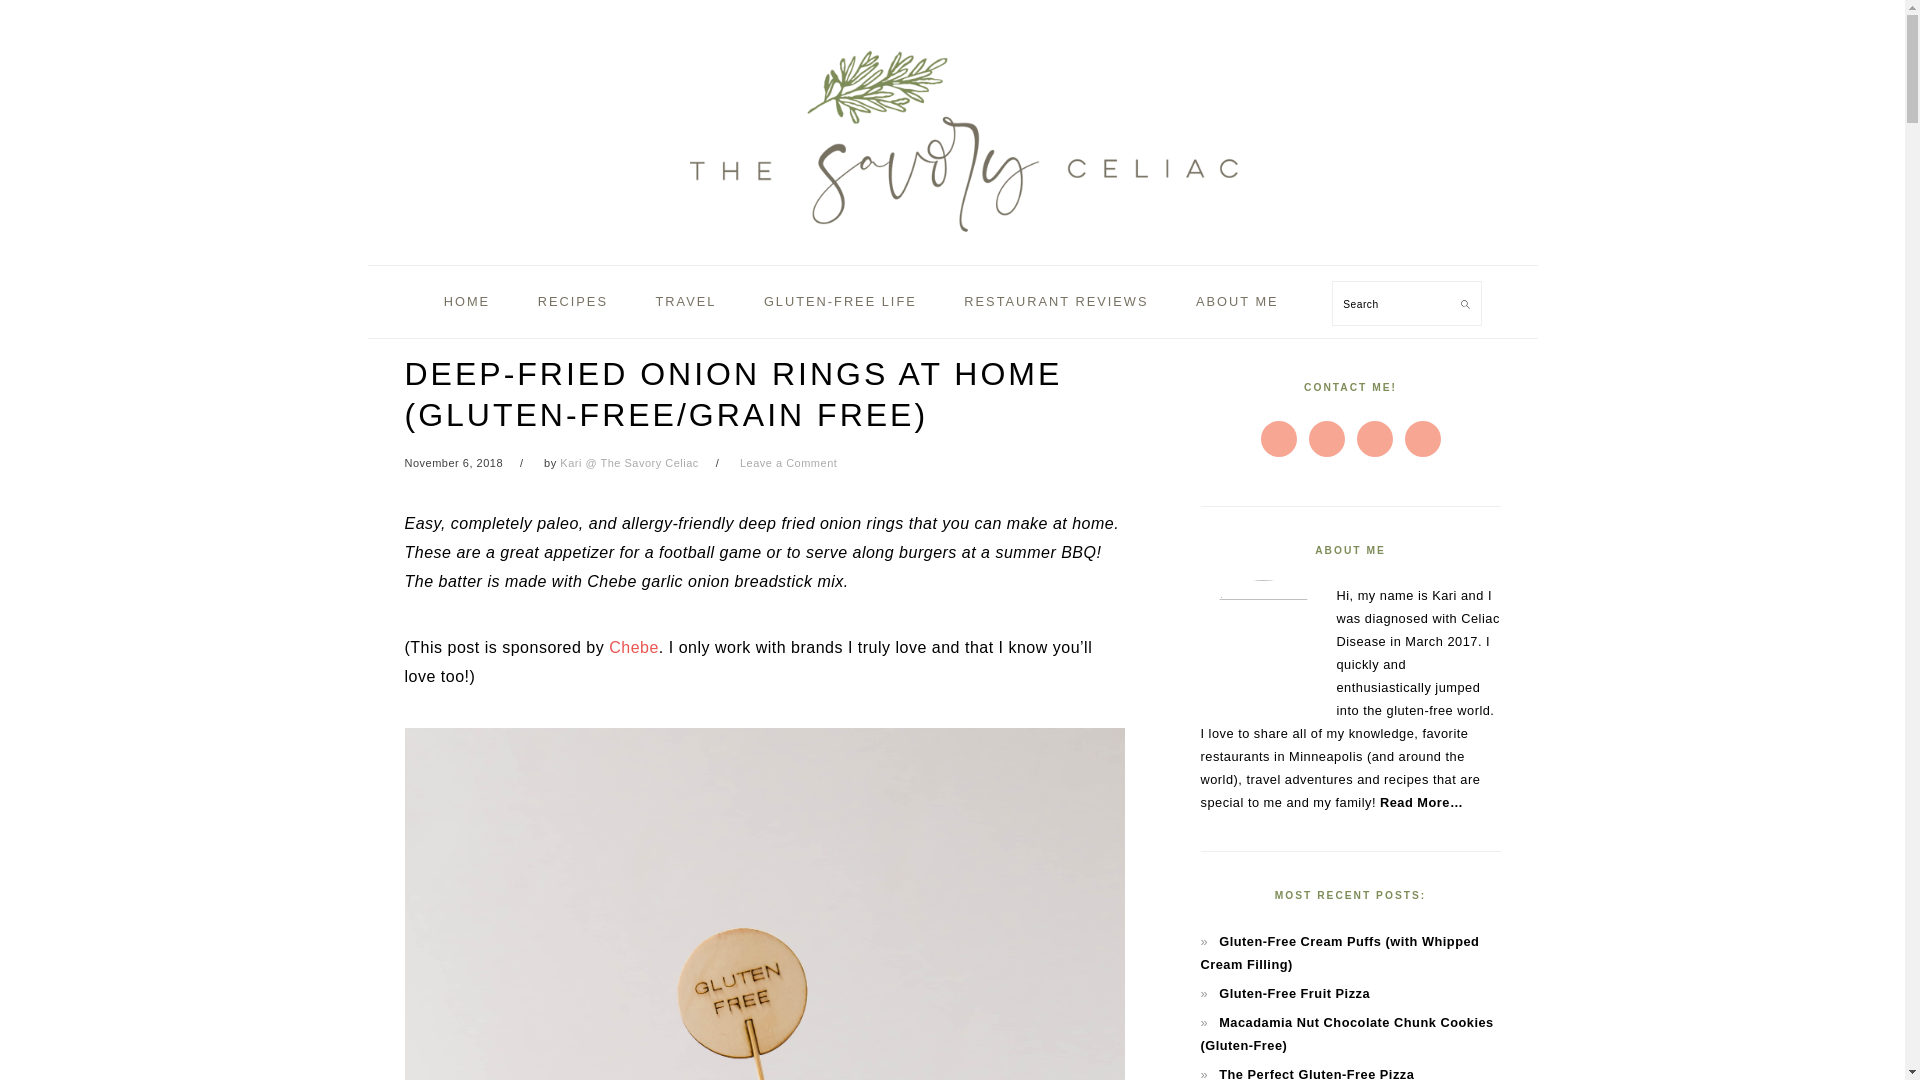  I want to click on ABOUT ME, so click(1237, 302).